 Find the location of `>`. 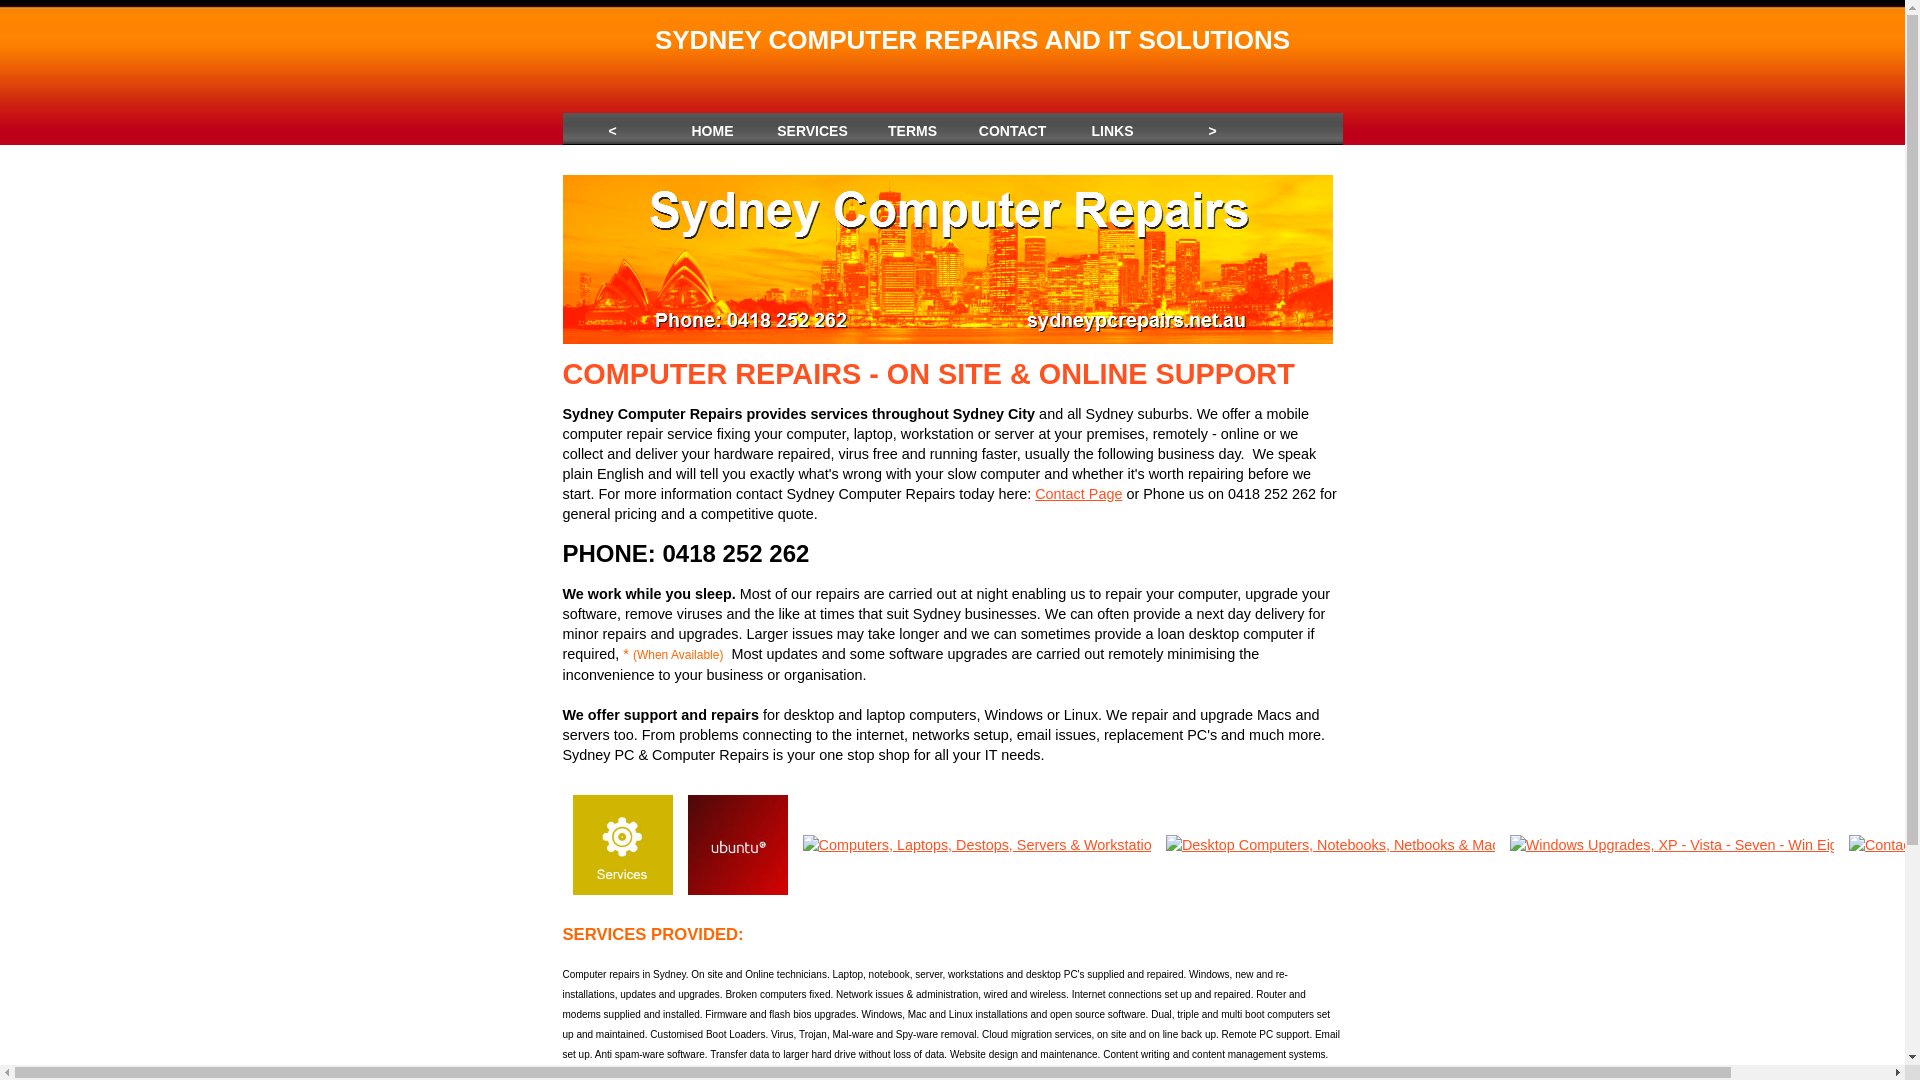

> is located at coordinates (1212, 127).